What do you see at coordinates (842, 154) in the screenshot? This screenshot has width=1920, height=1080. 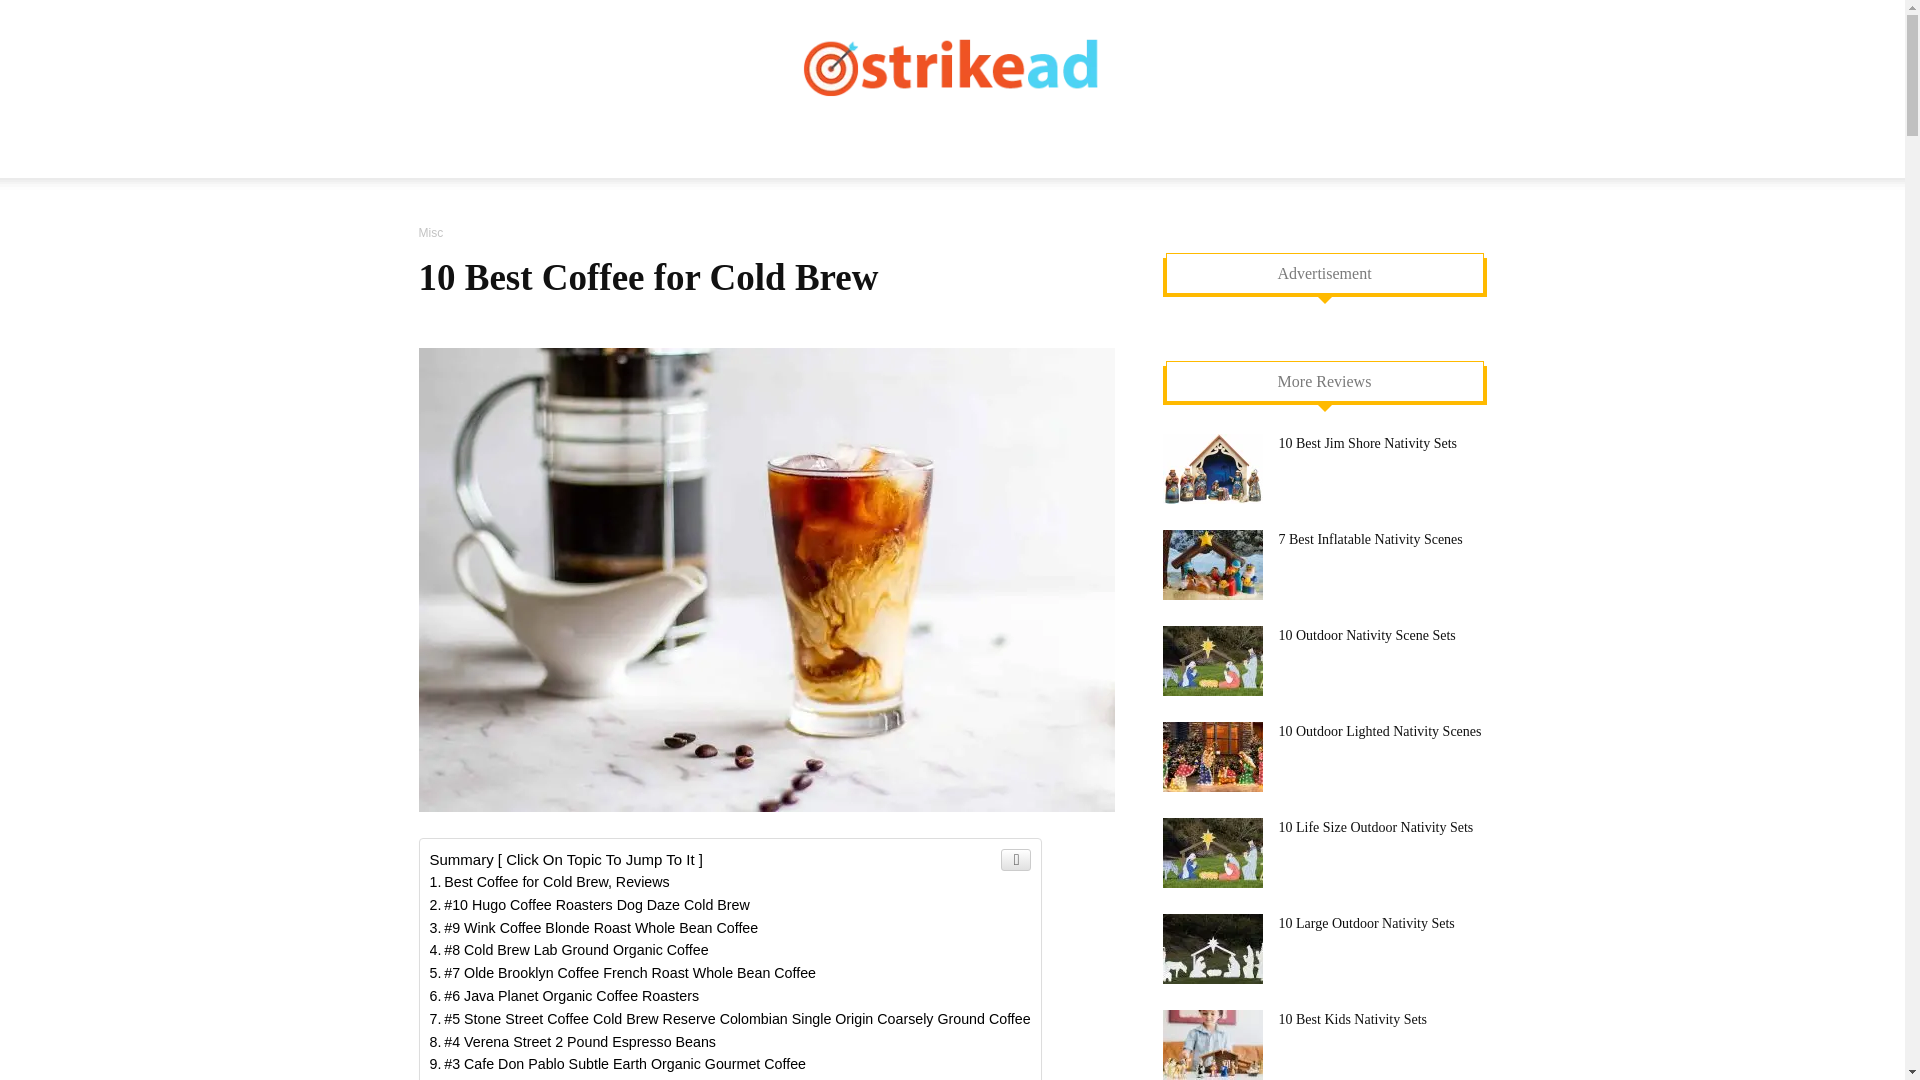 I see `AUTOMOTIVE` at bounding box center [842, 154].